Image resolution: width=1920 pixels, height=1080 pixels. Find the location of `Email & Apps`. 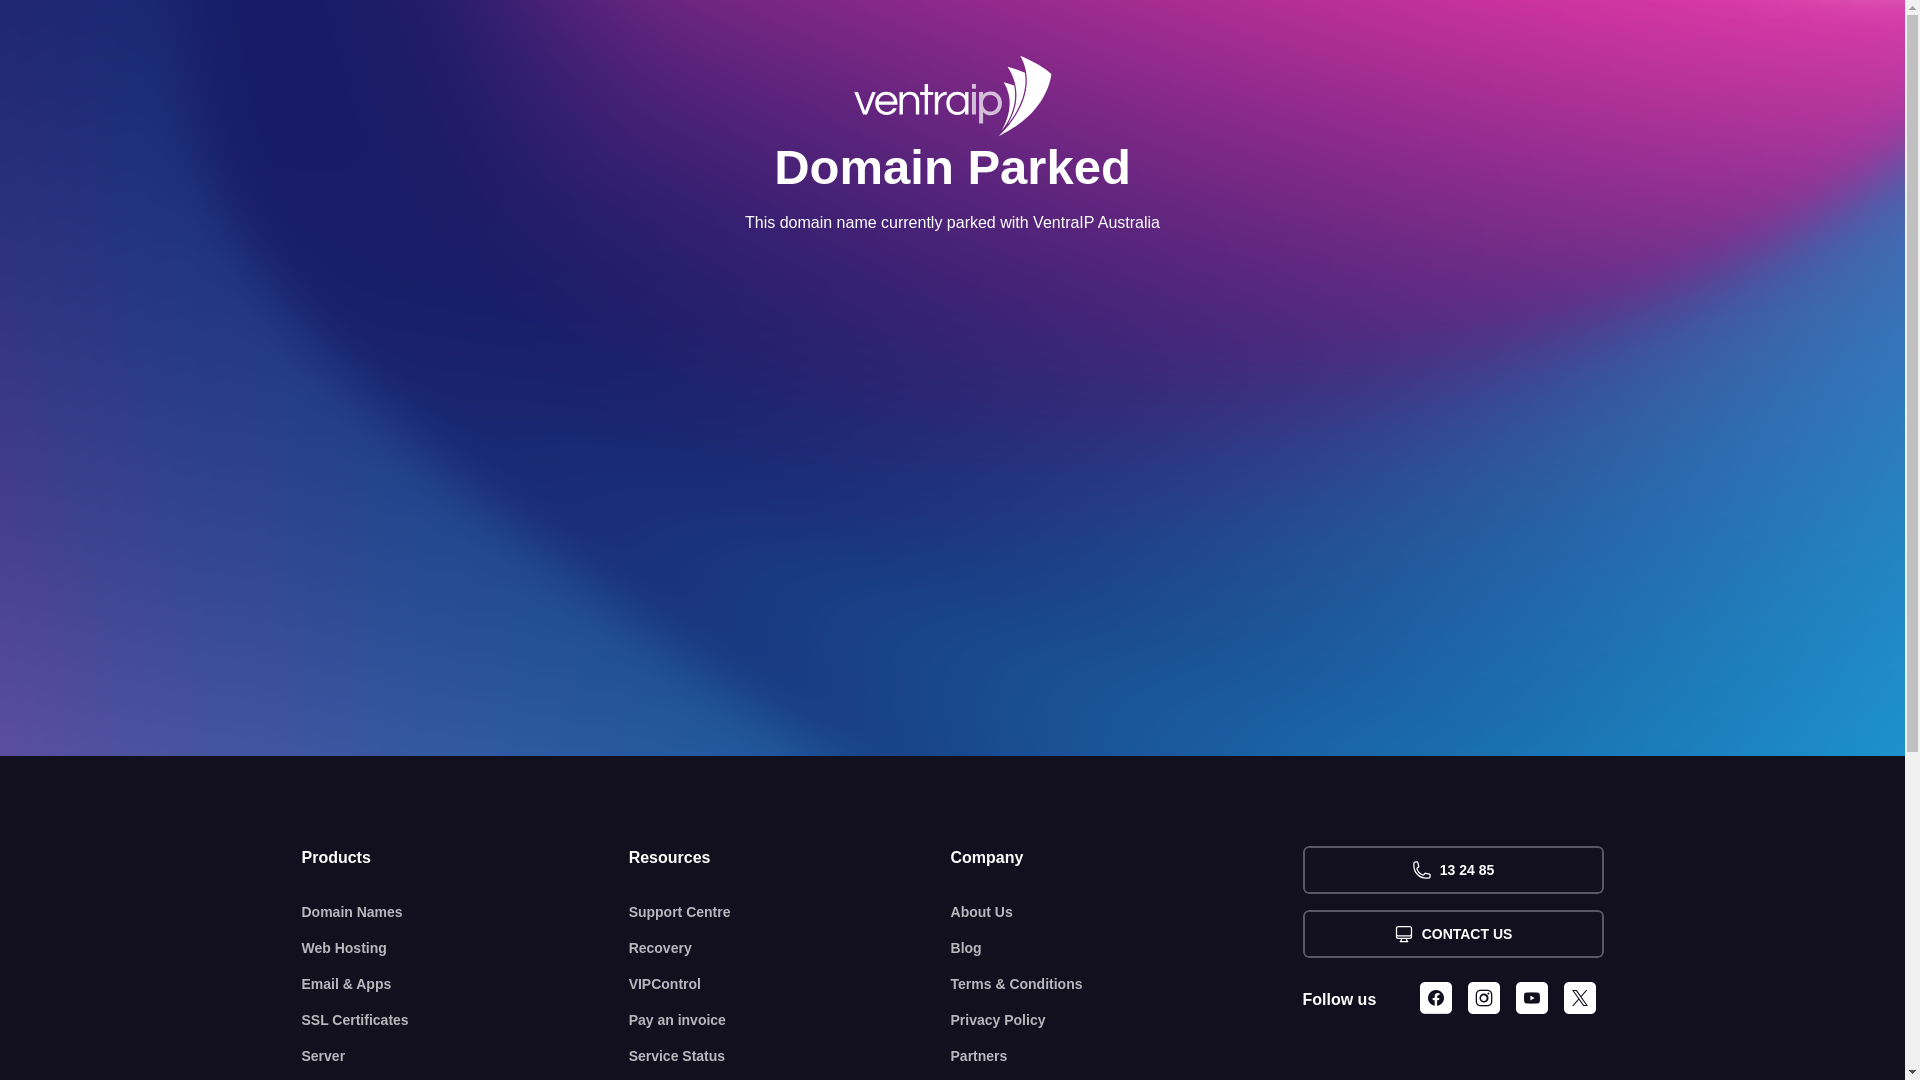

Email & Apps is located at coordinates (466, 984).